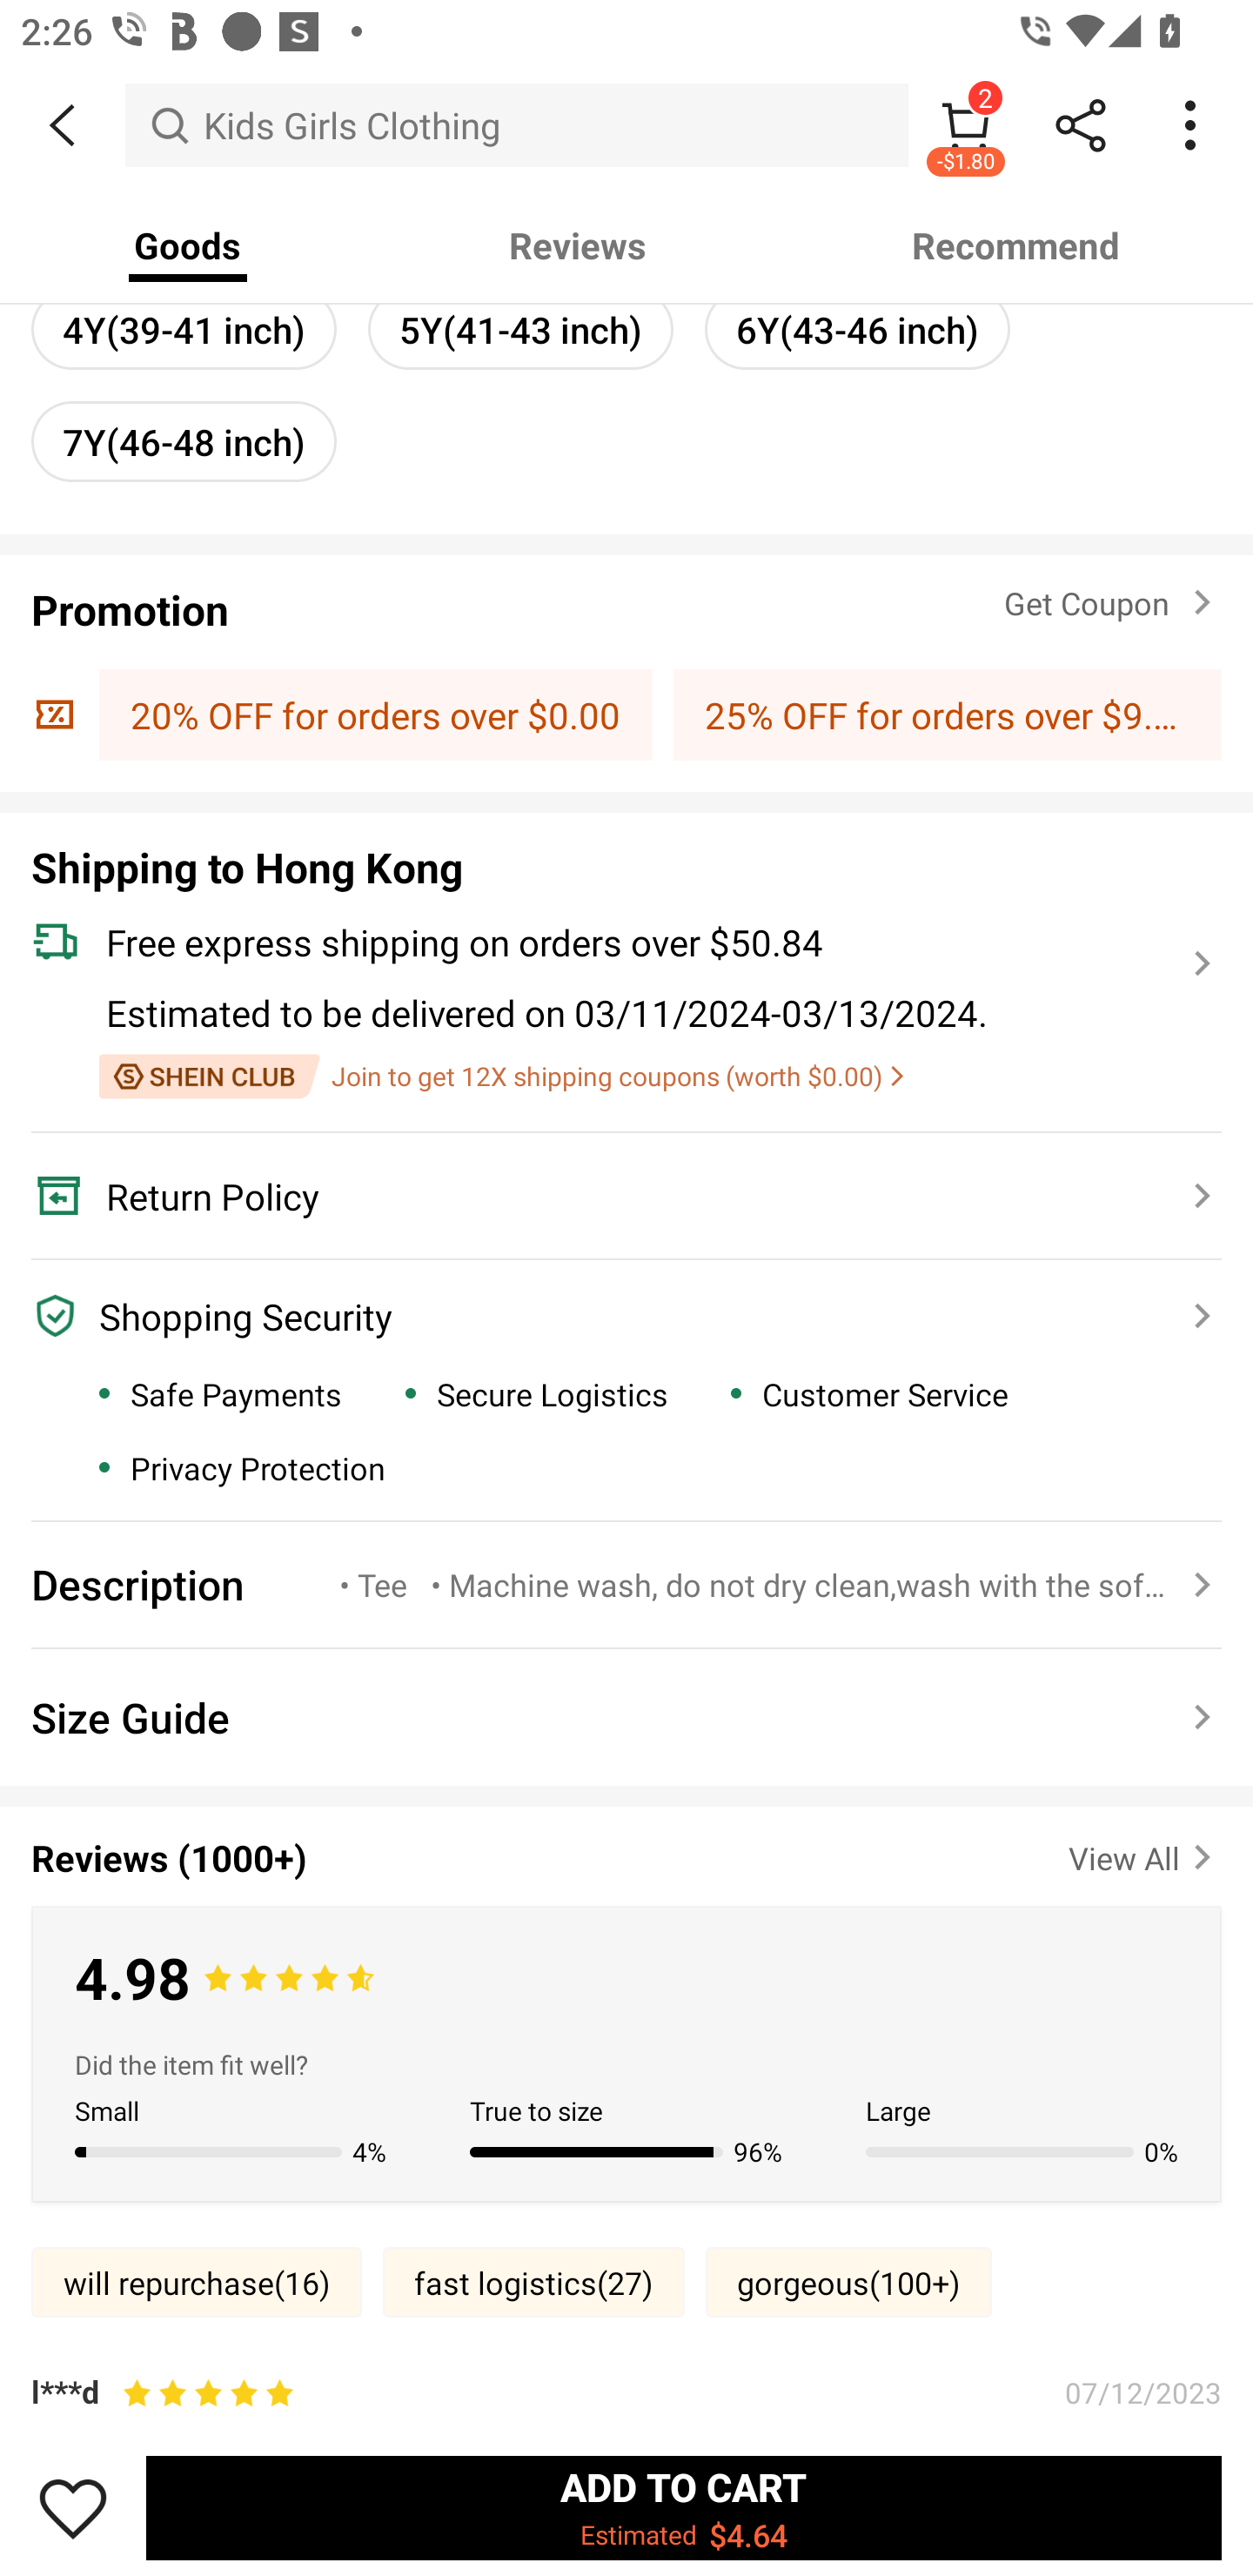 The height and width of the screenshot is (2576, 1253). What do you see at coordinates (578, 245) in the screenshot?
I see `Reviews` at bounding box center [578, 245].